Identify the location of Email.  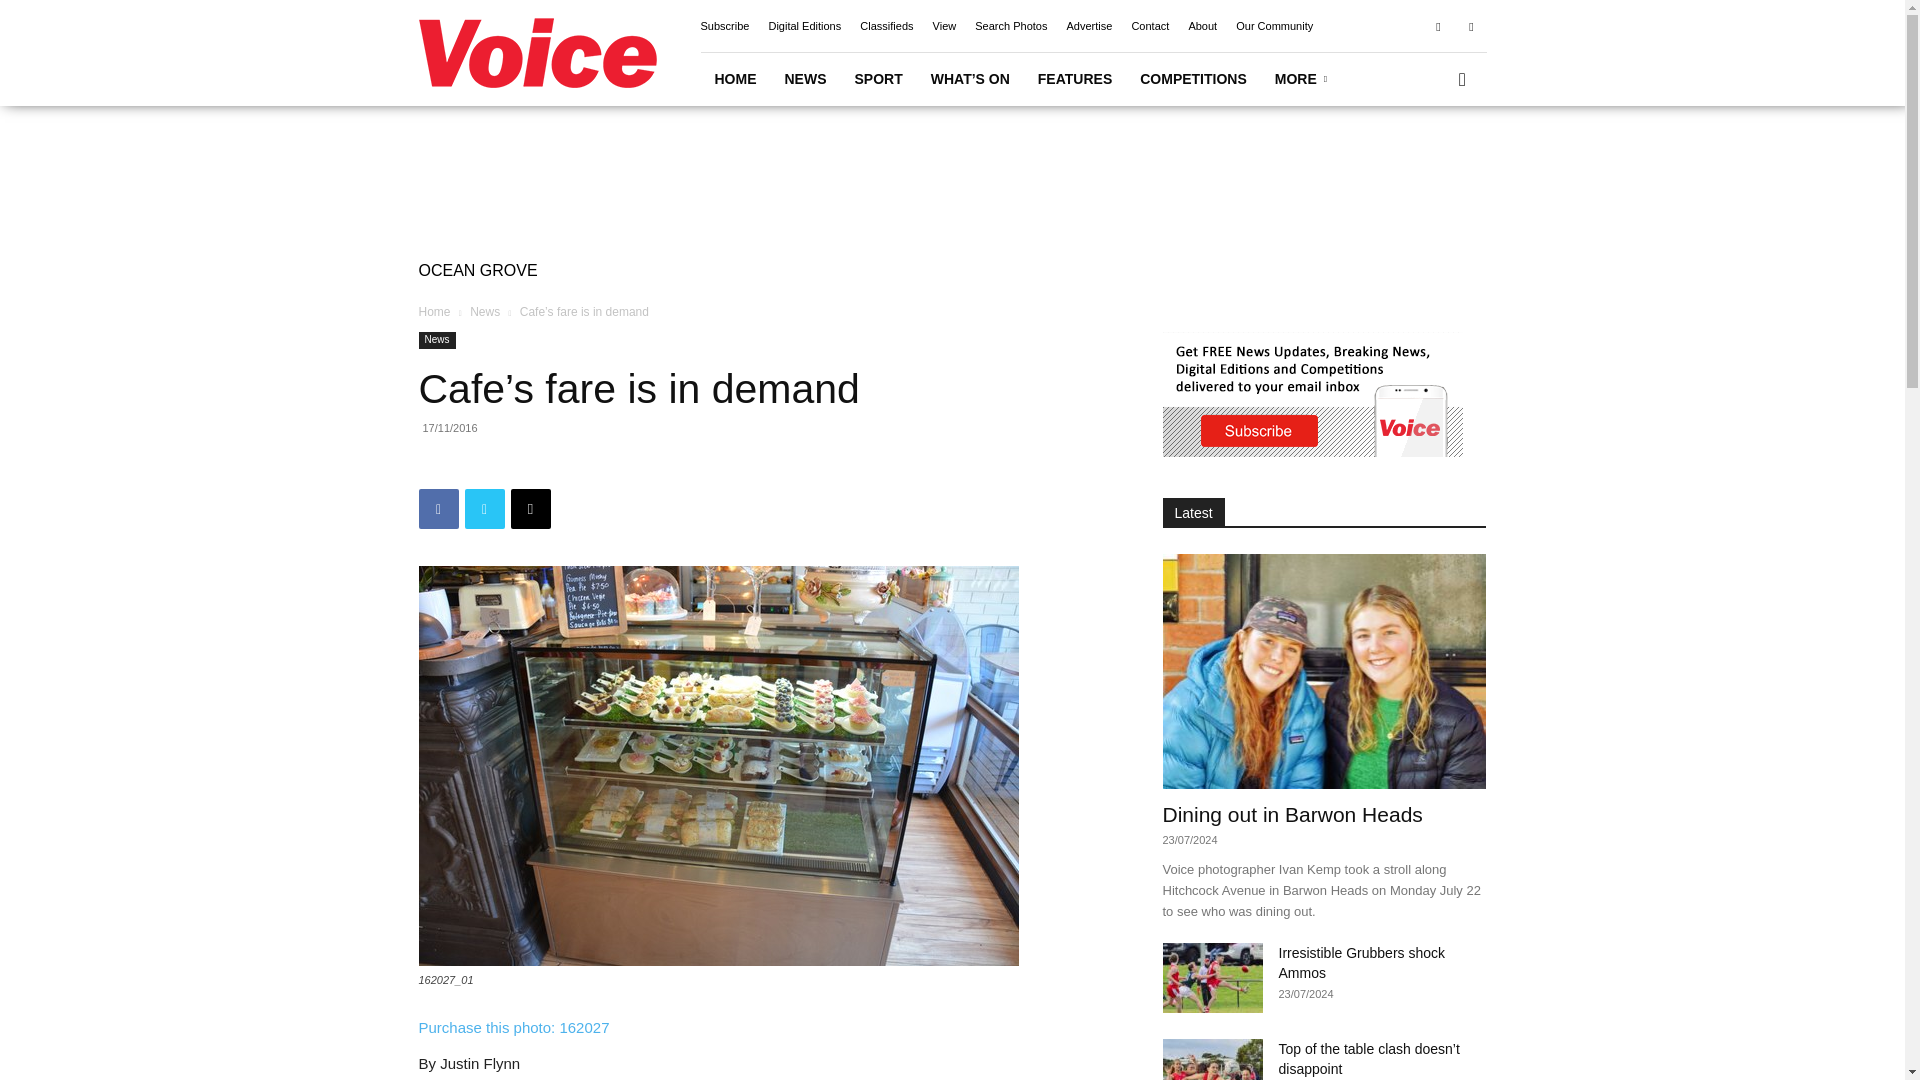
(530, 509).